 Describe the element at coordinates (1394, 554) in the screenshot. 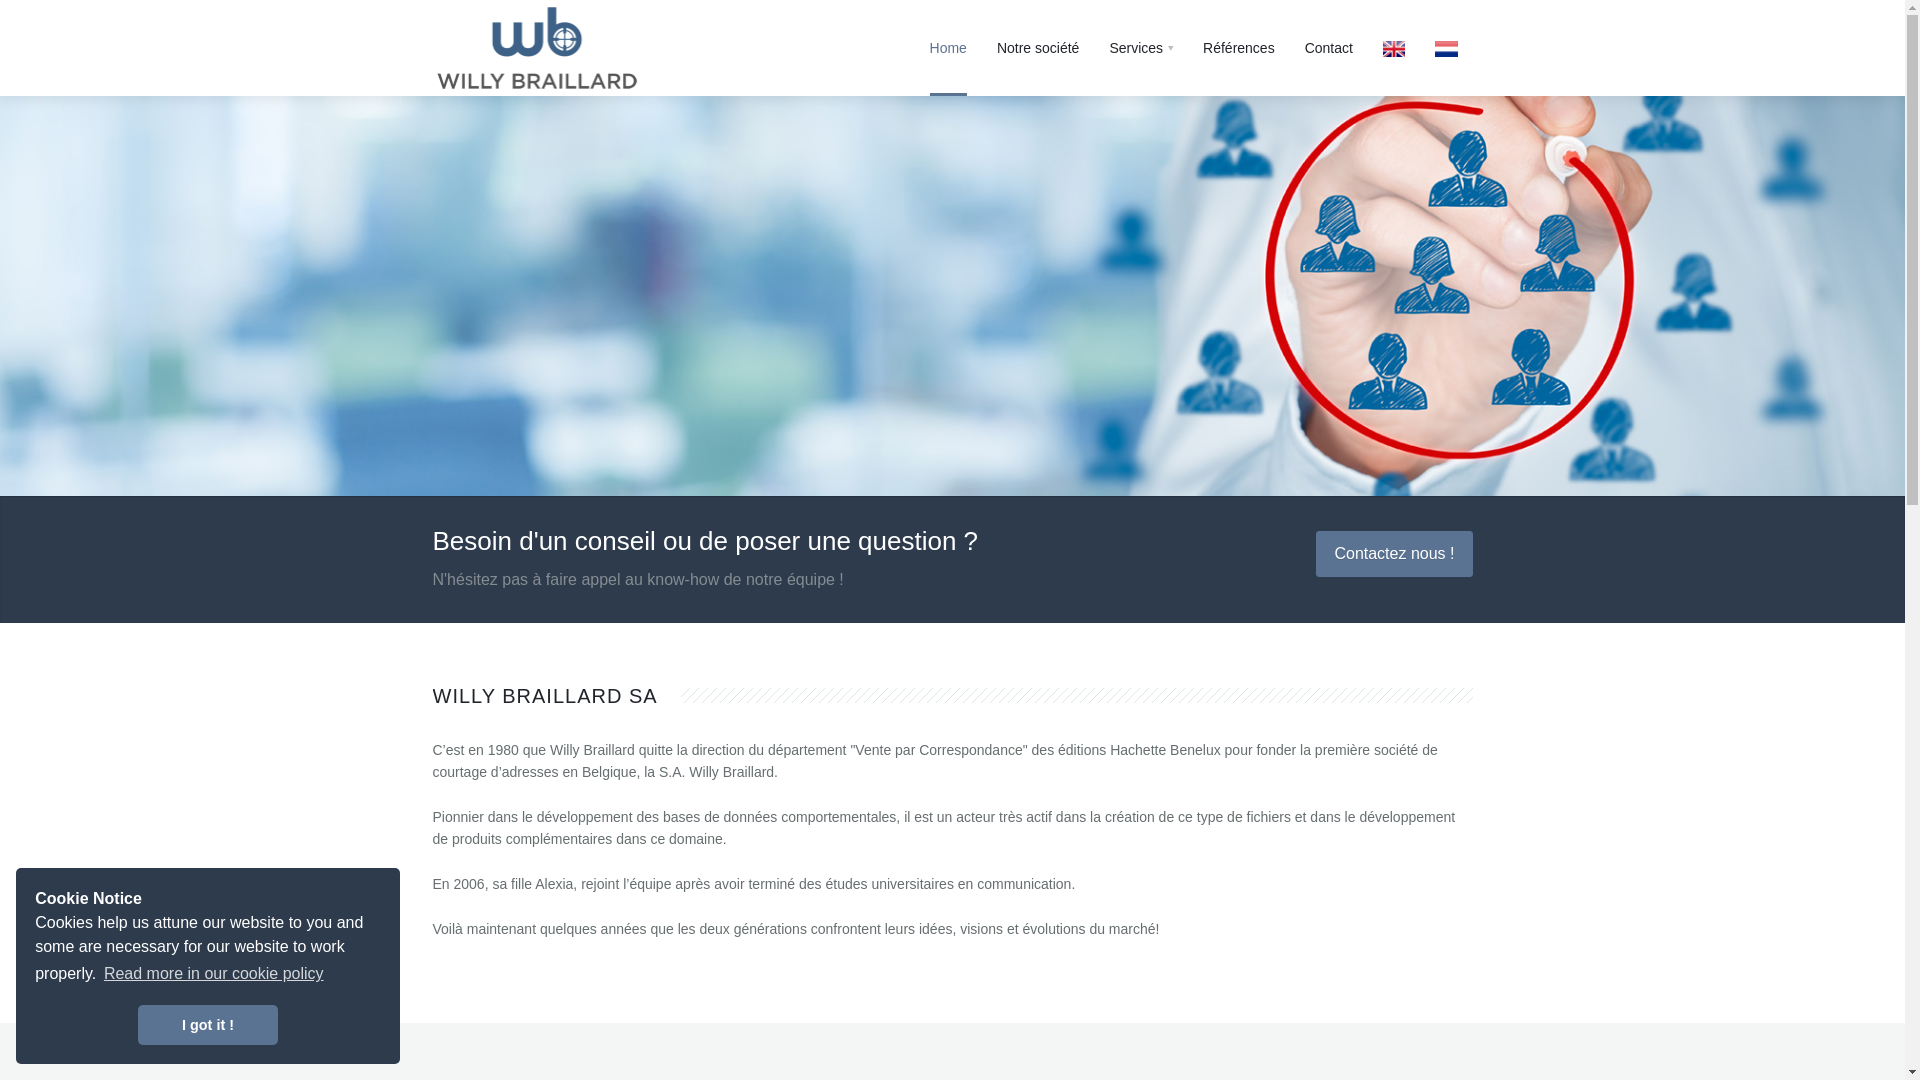

I see `Contactez nous !` at that location.